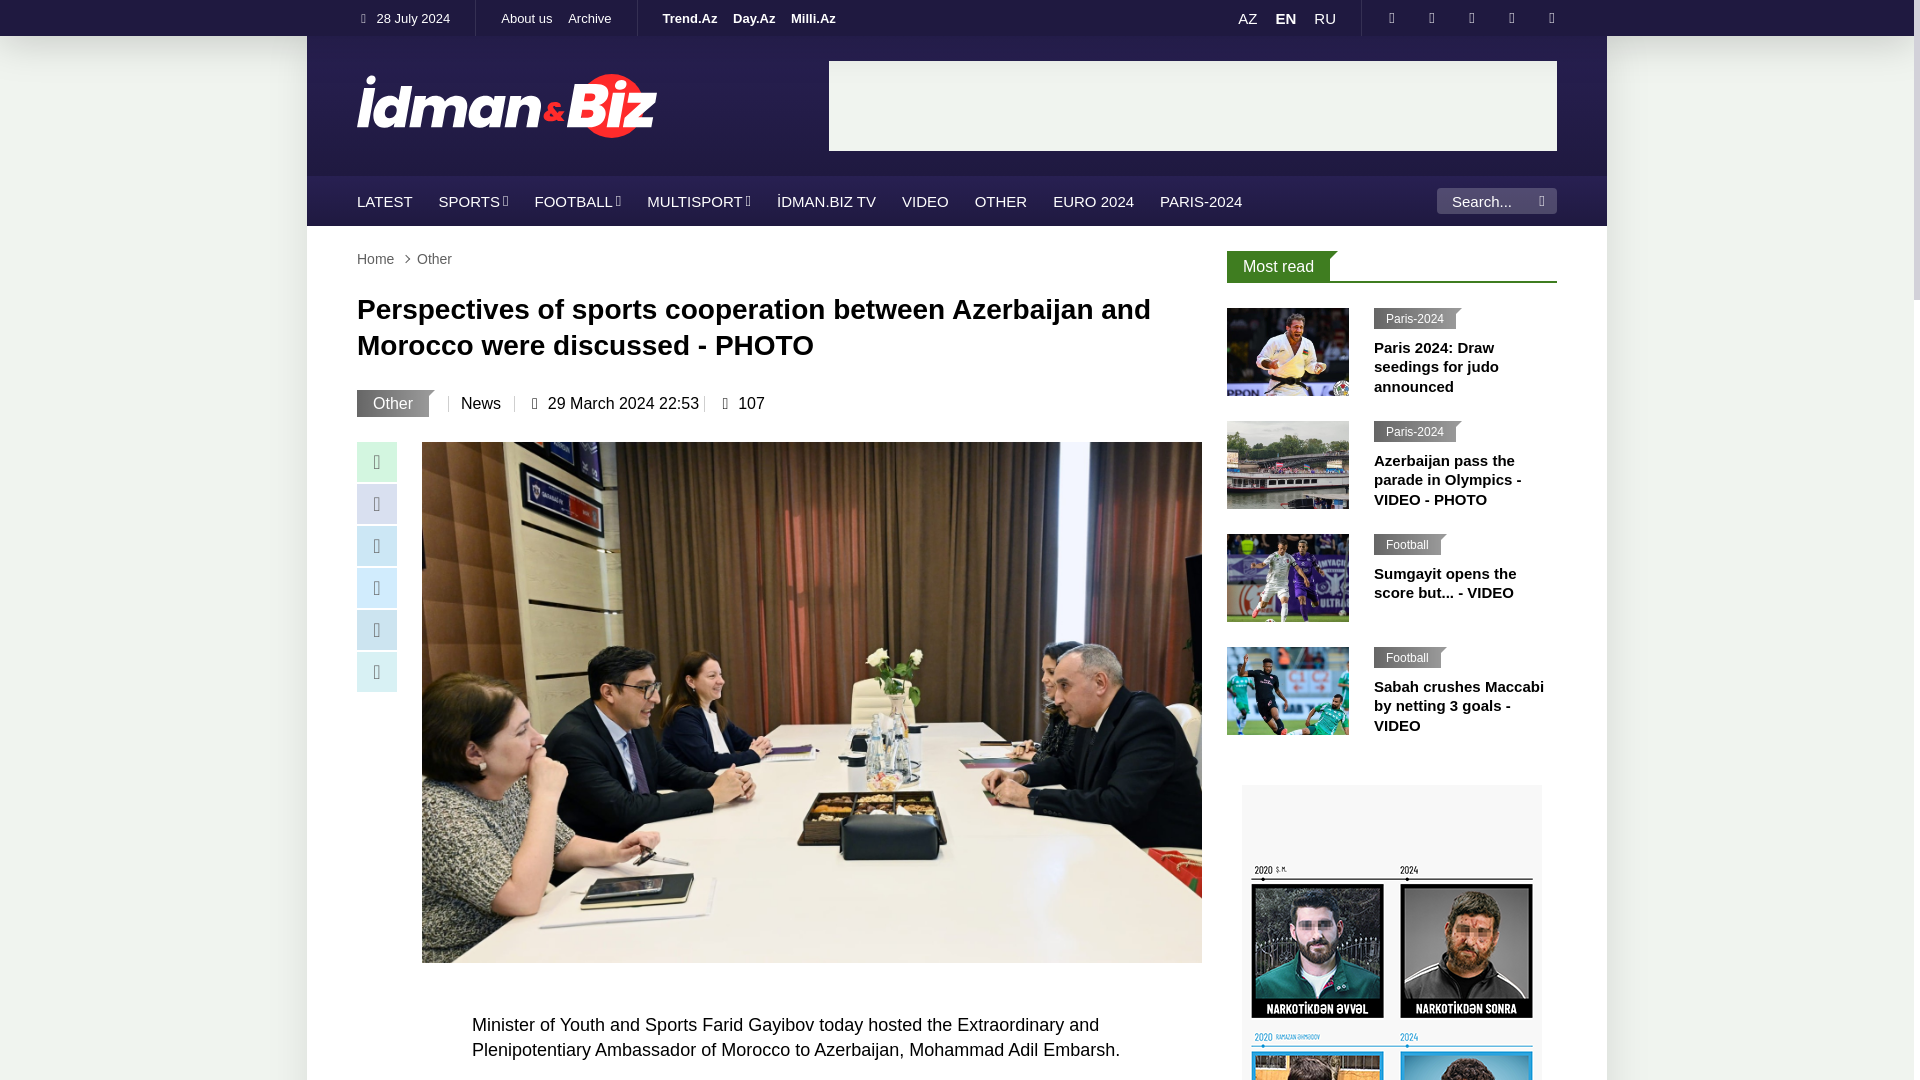 The image size is (1920, 1080). I want to click on About us, so click(526, 18).